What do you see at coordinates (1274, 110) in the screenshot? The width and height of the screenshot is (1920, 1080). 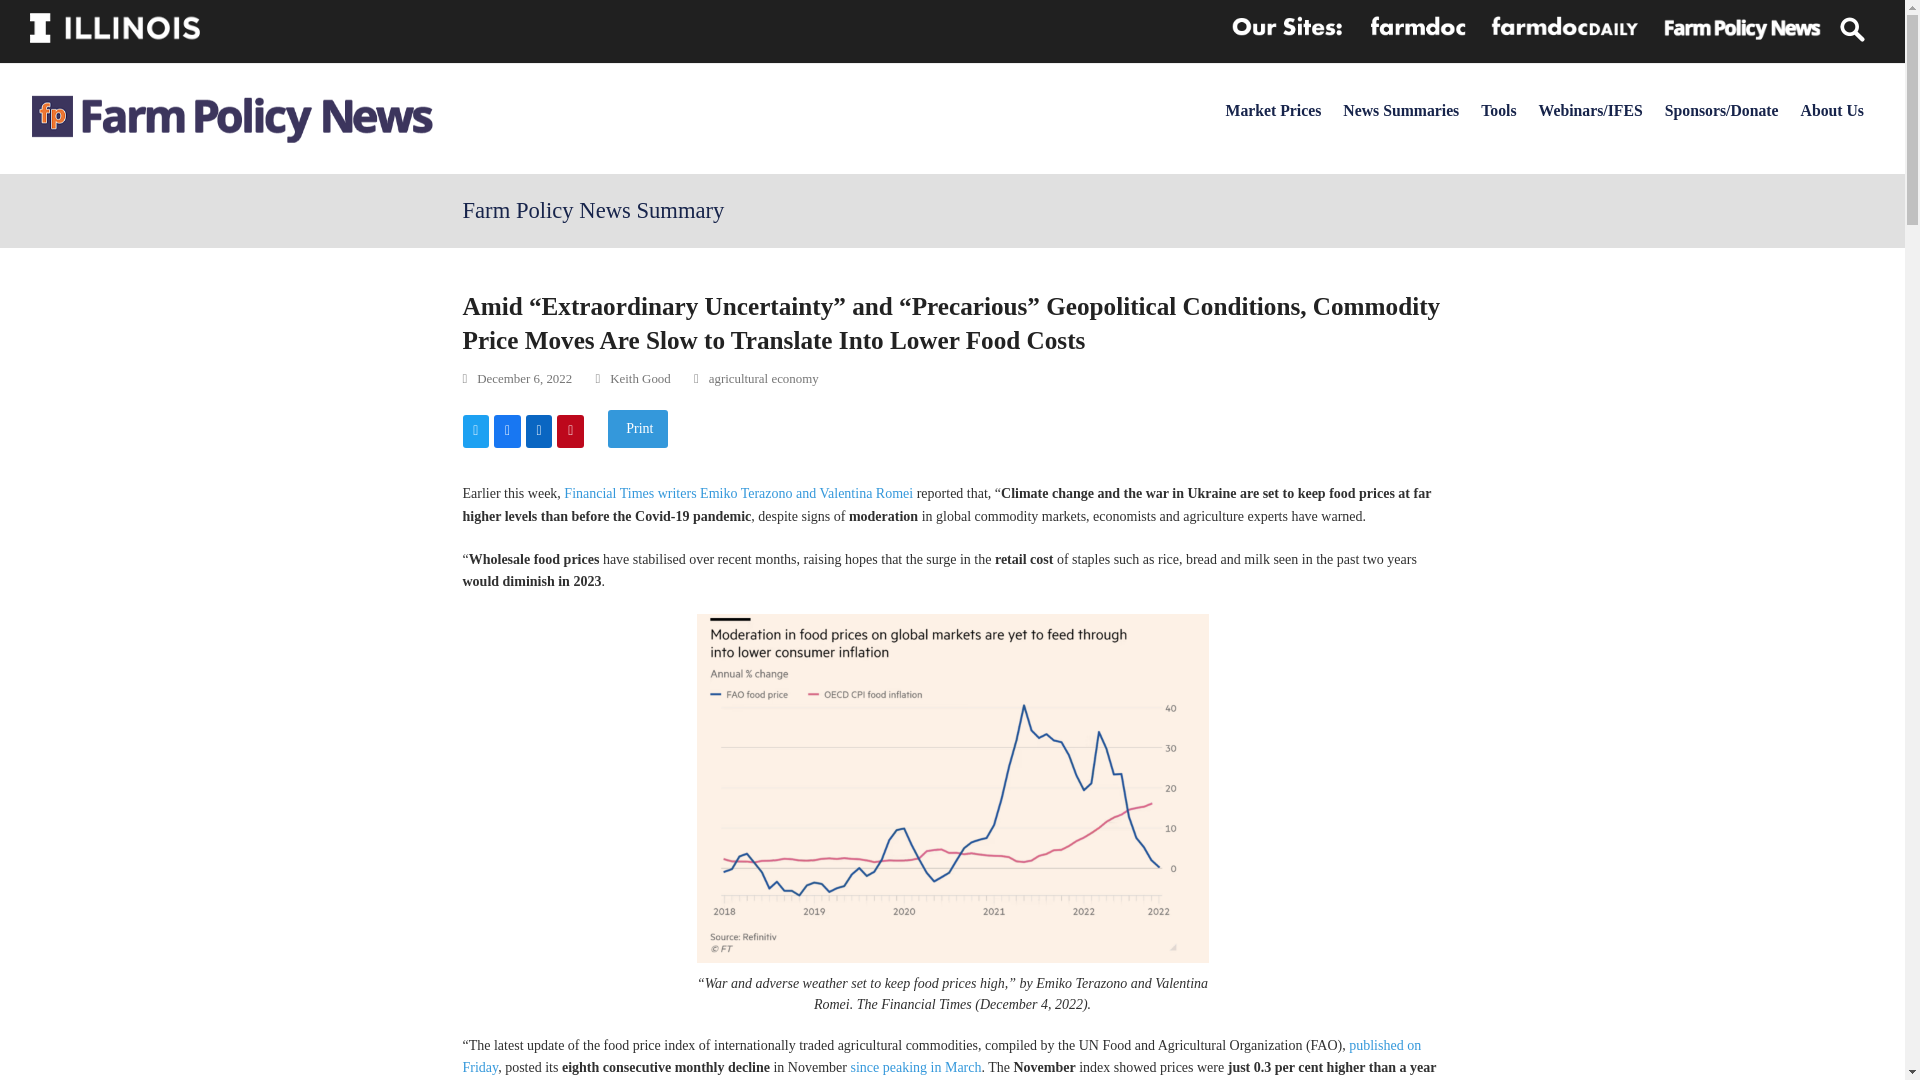 I see `Market Prices` at bounding box center [1274, 110].